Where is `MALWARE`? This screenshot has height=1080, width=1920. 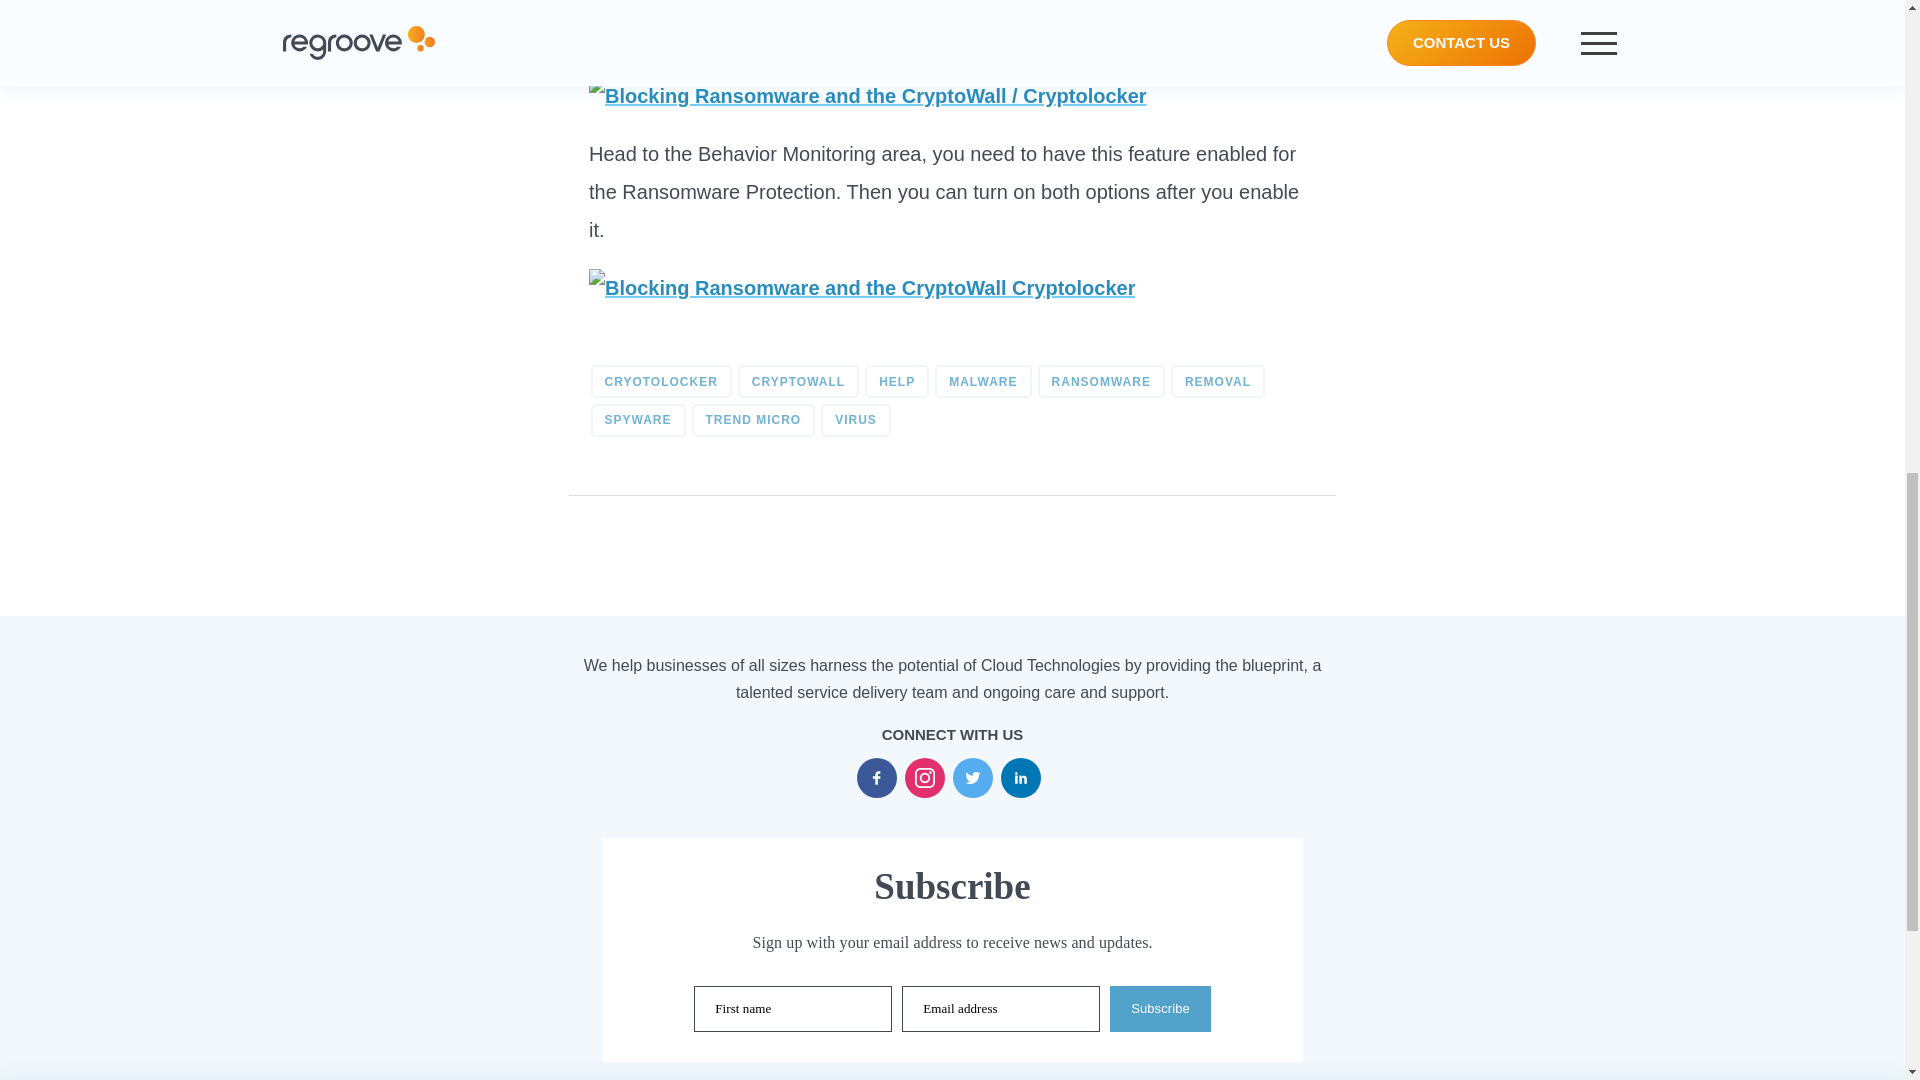 MALWARE is located at coordinates (983, 382).